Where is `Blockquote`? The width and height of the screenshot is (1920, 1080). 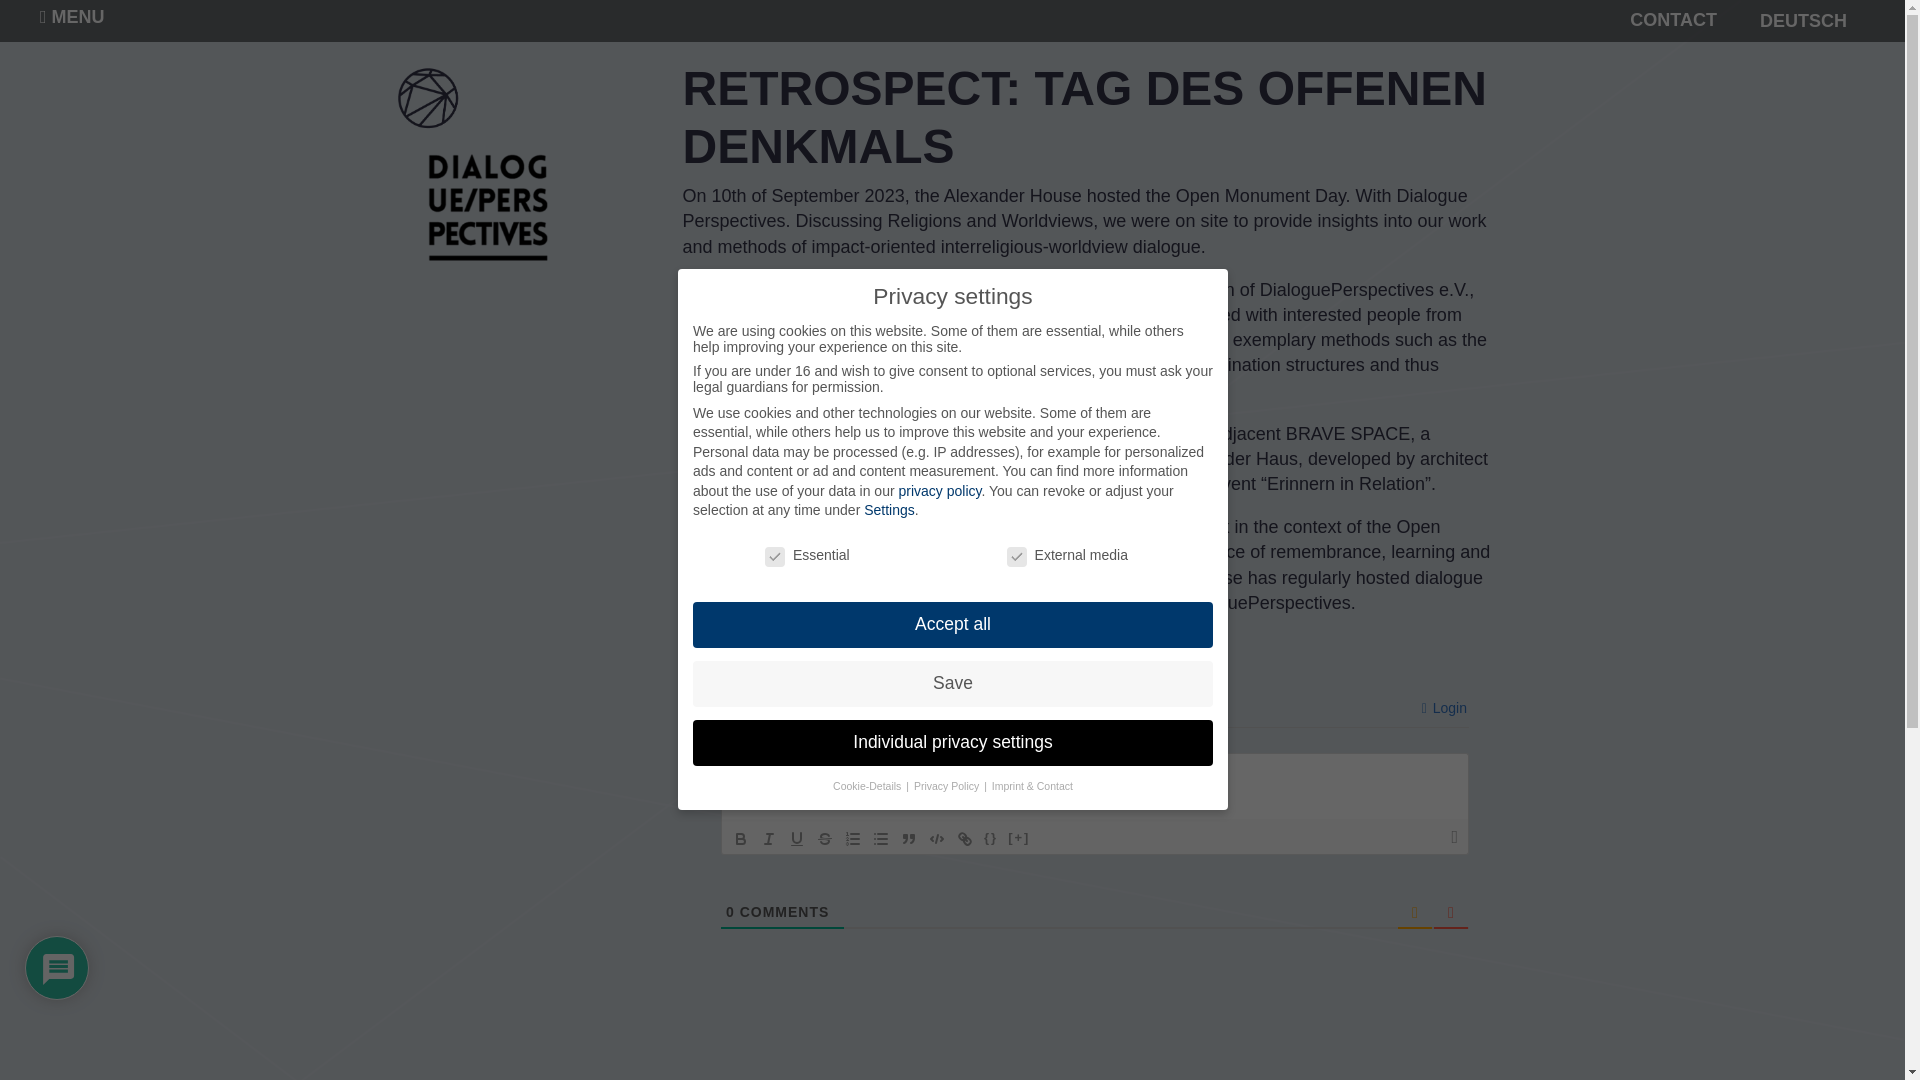
Blockquote is located at coordinates (908, 839).